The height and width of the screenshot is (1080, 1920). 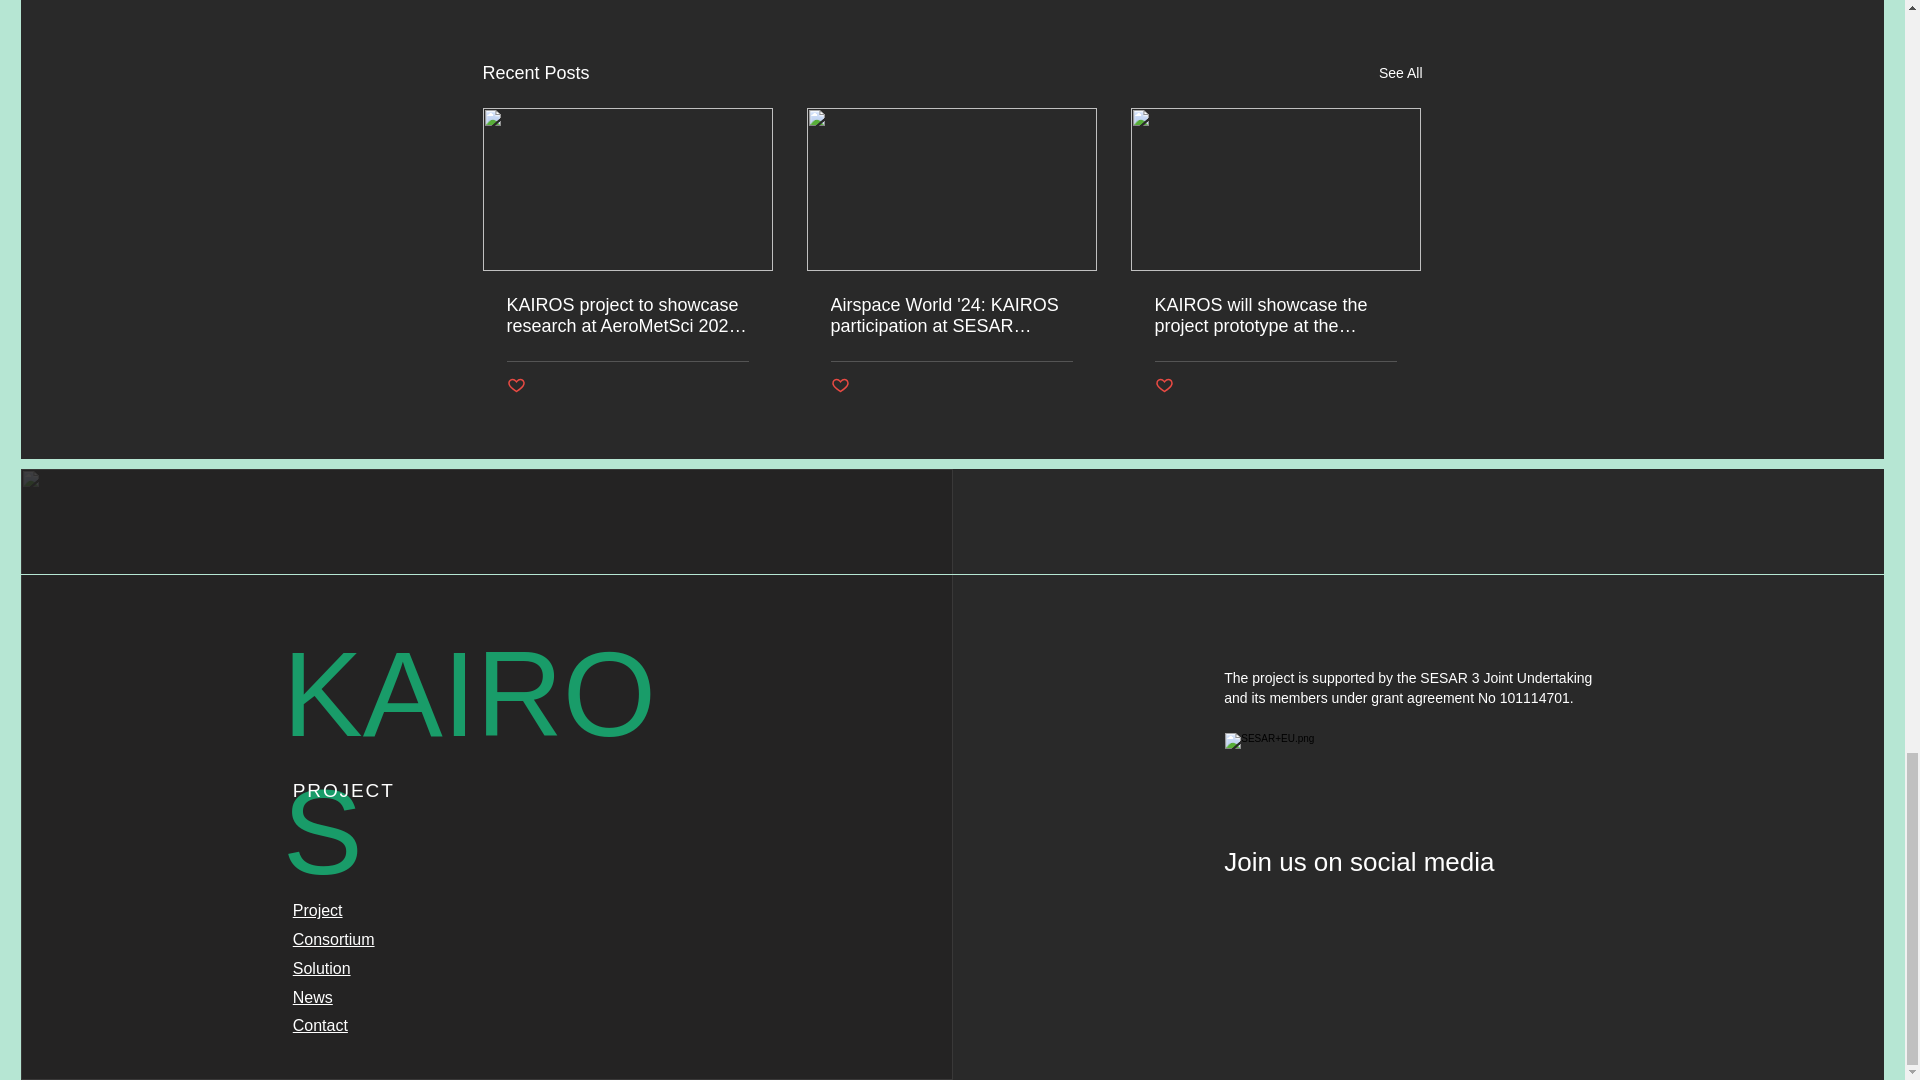 I want to click on Post not marked as liked, so click(x=838, y=386).